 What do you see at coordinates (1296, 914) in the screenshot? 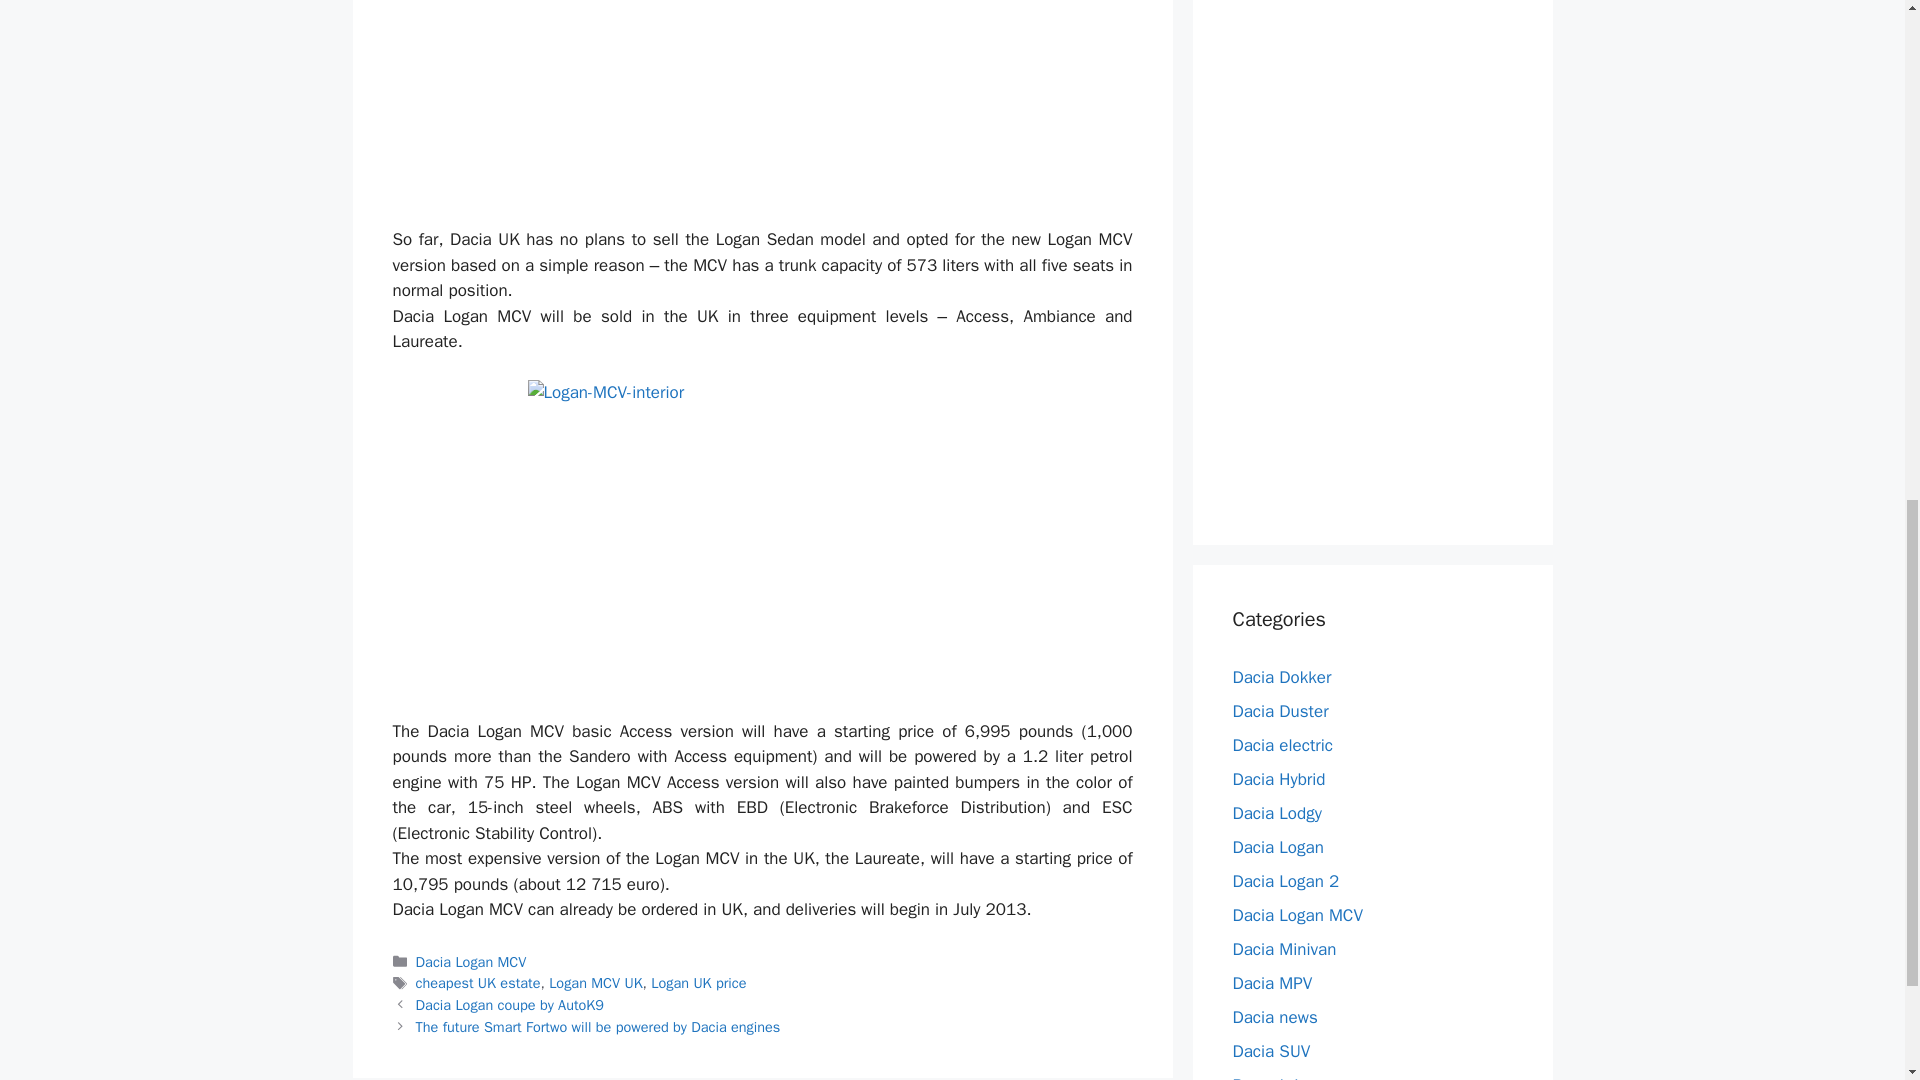
I see `Dacia Logan MCV` at bounding box center [1296, 914].